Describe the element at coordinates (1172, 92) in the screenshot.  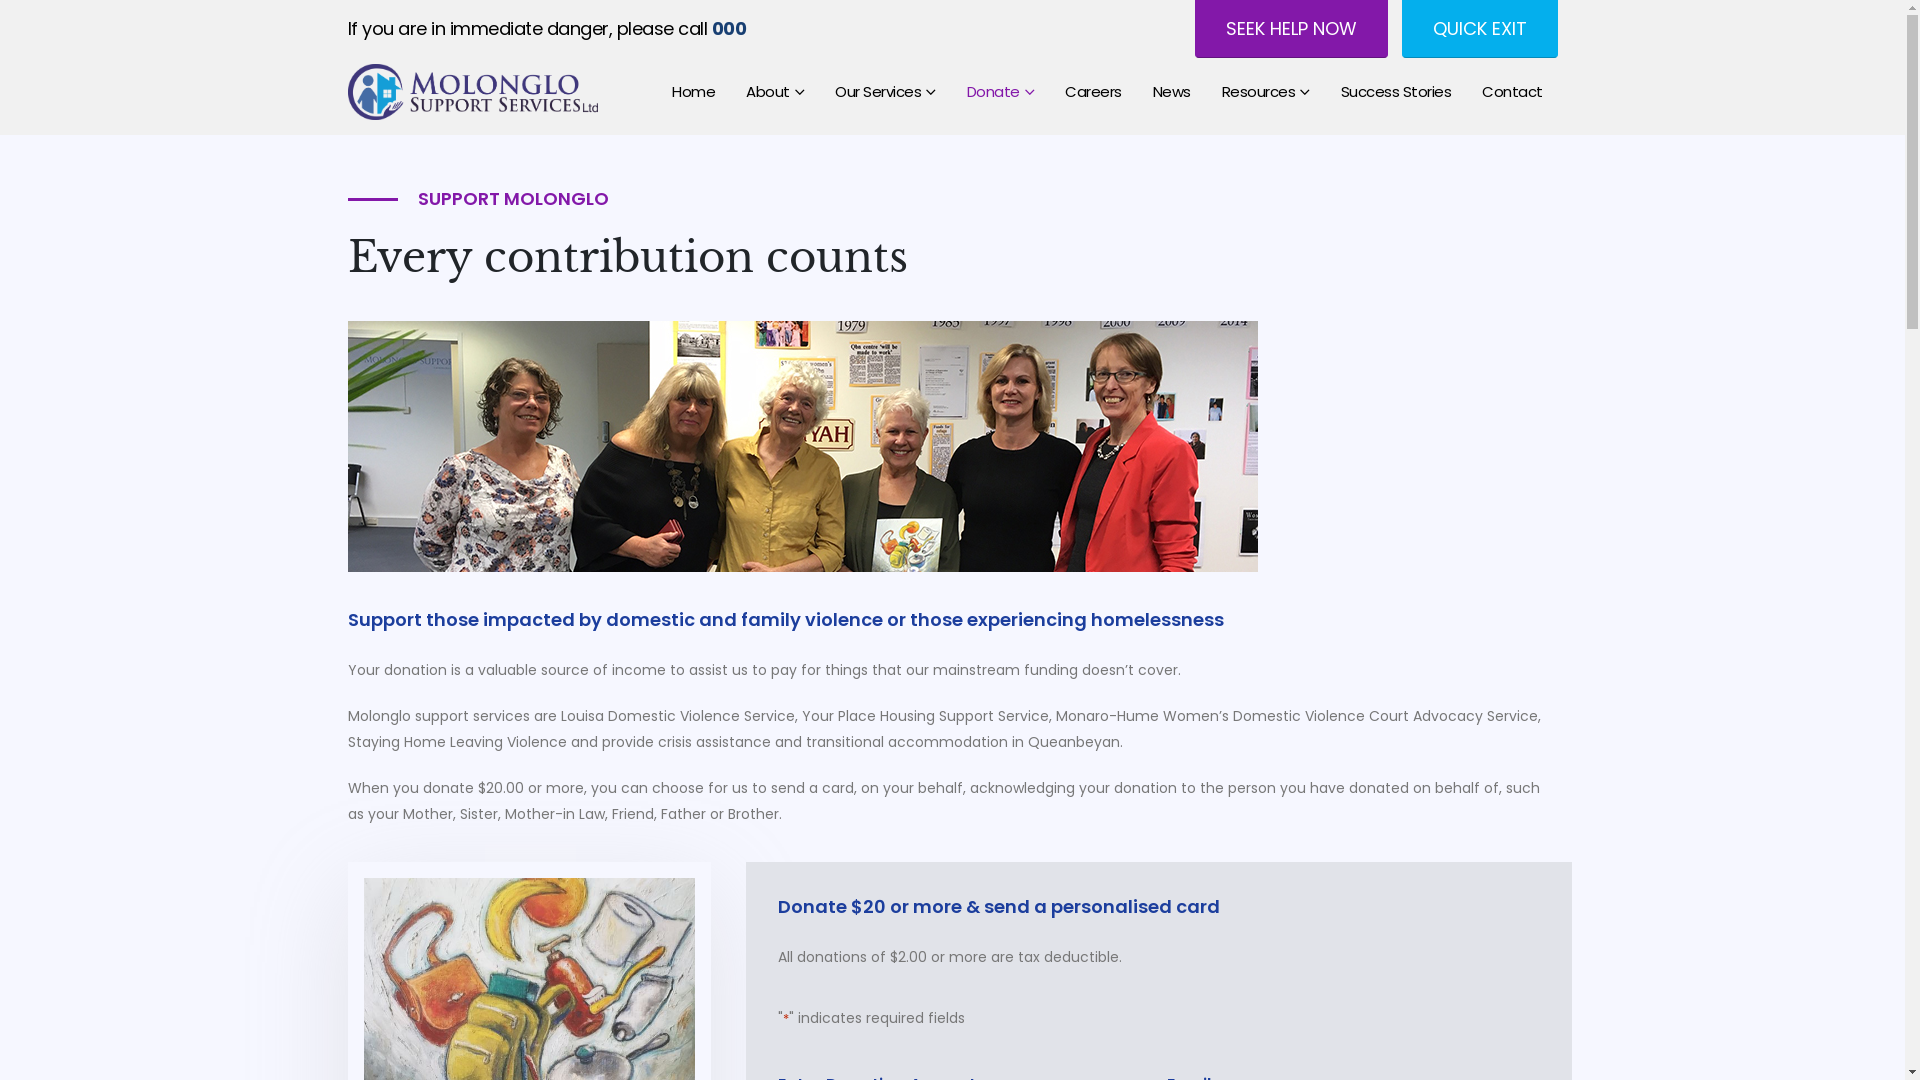
I see `News` at that location.